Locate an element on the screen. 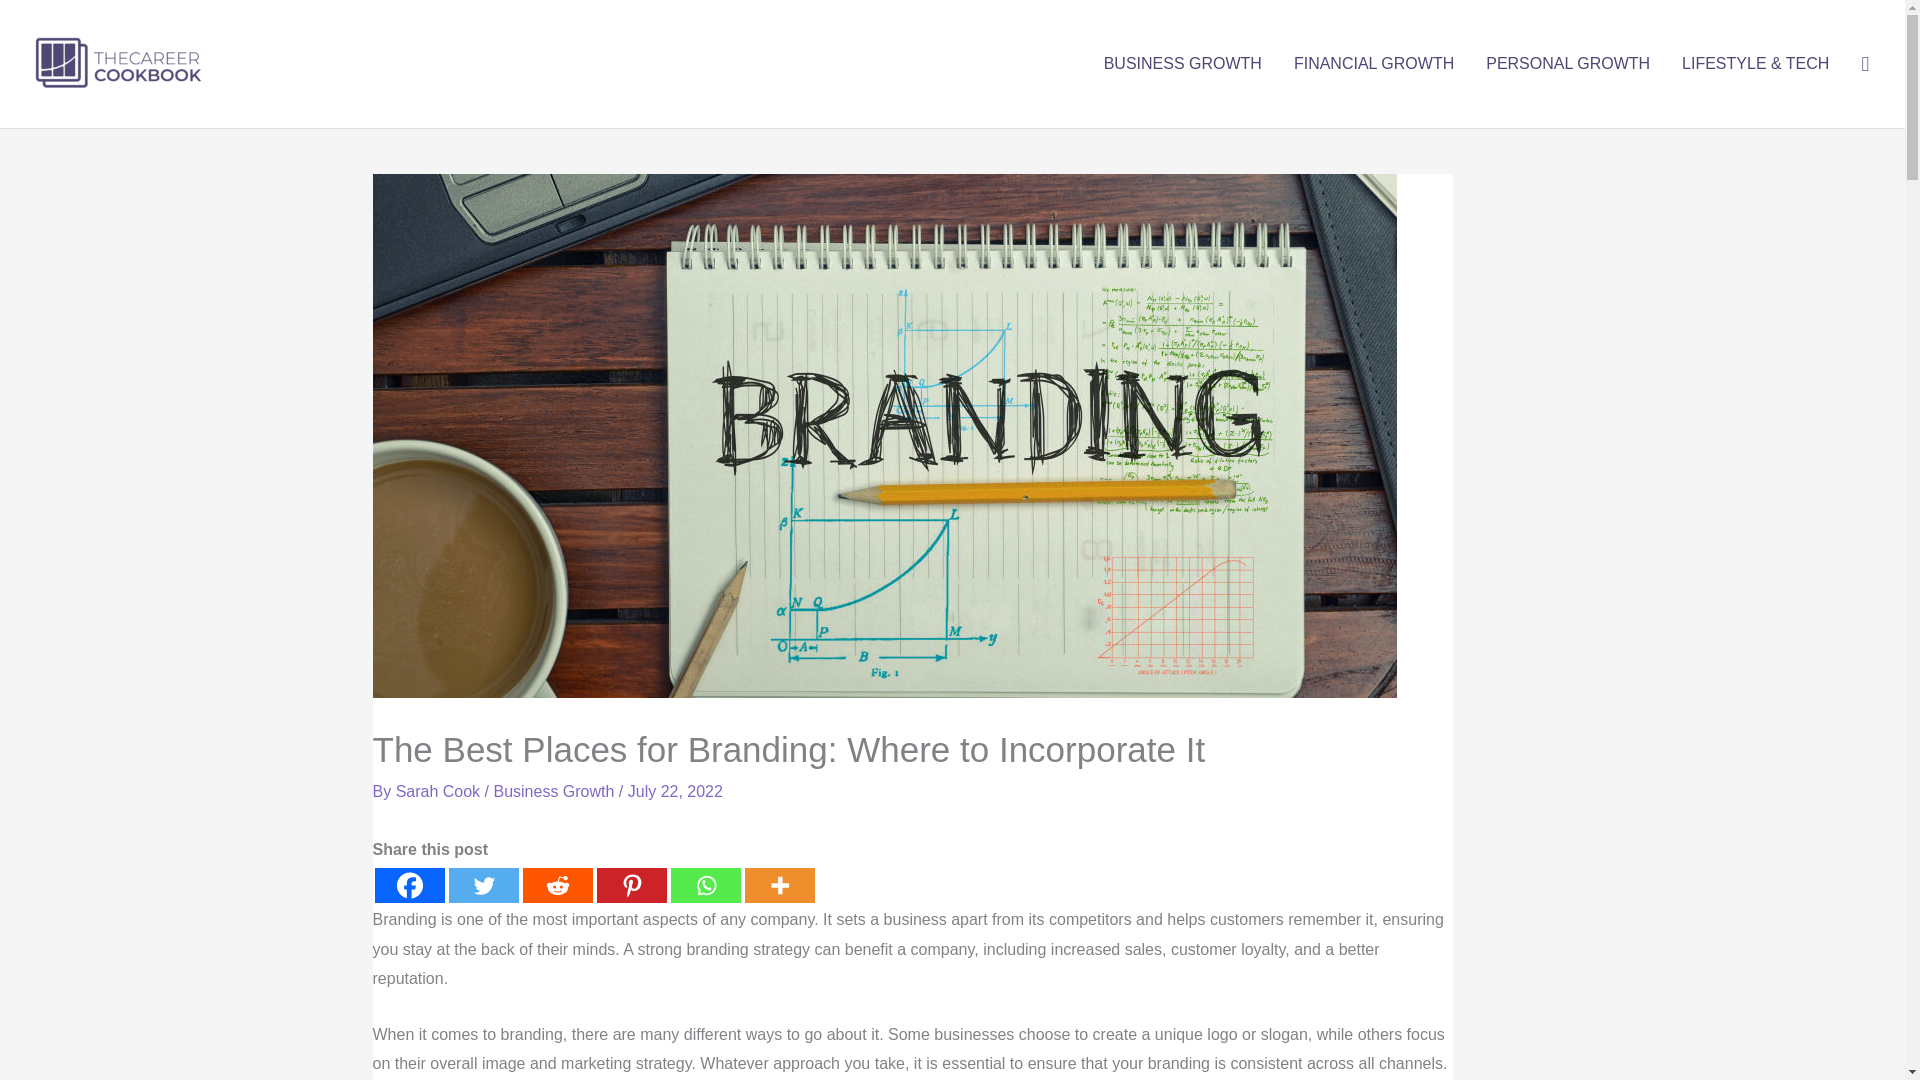 The height and width of the screenshot is (1080, 1920). Pinterest is located at coordinates (630, 885).